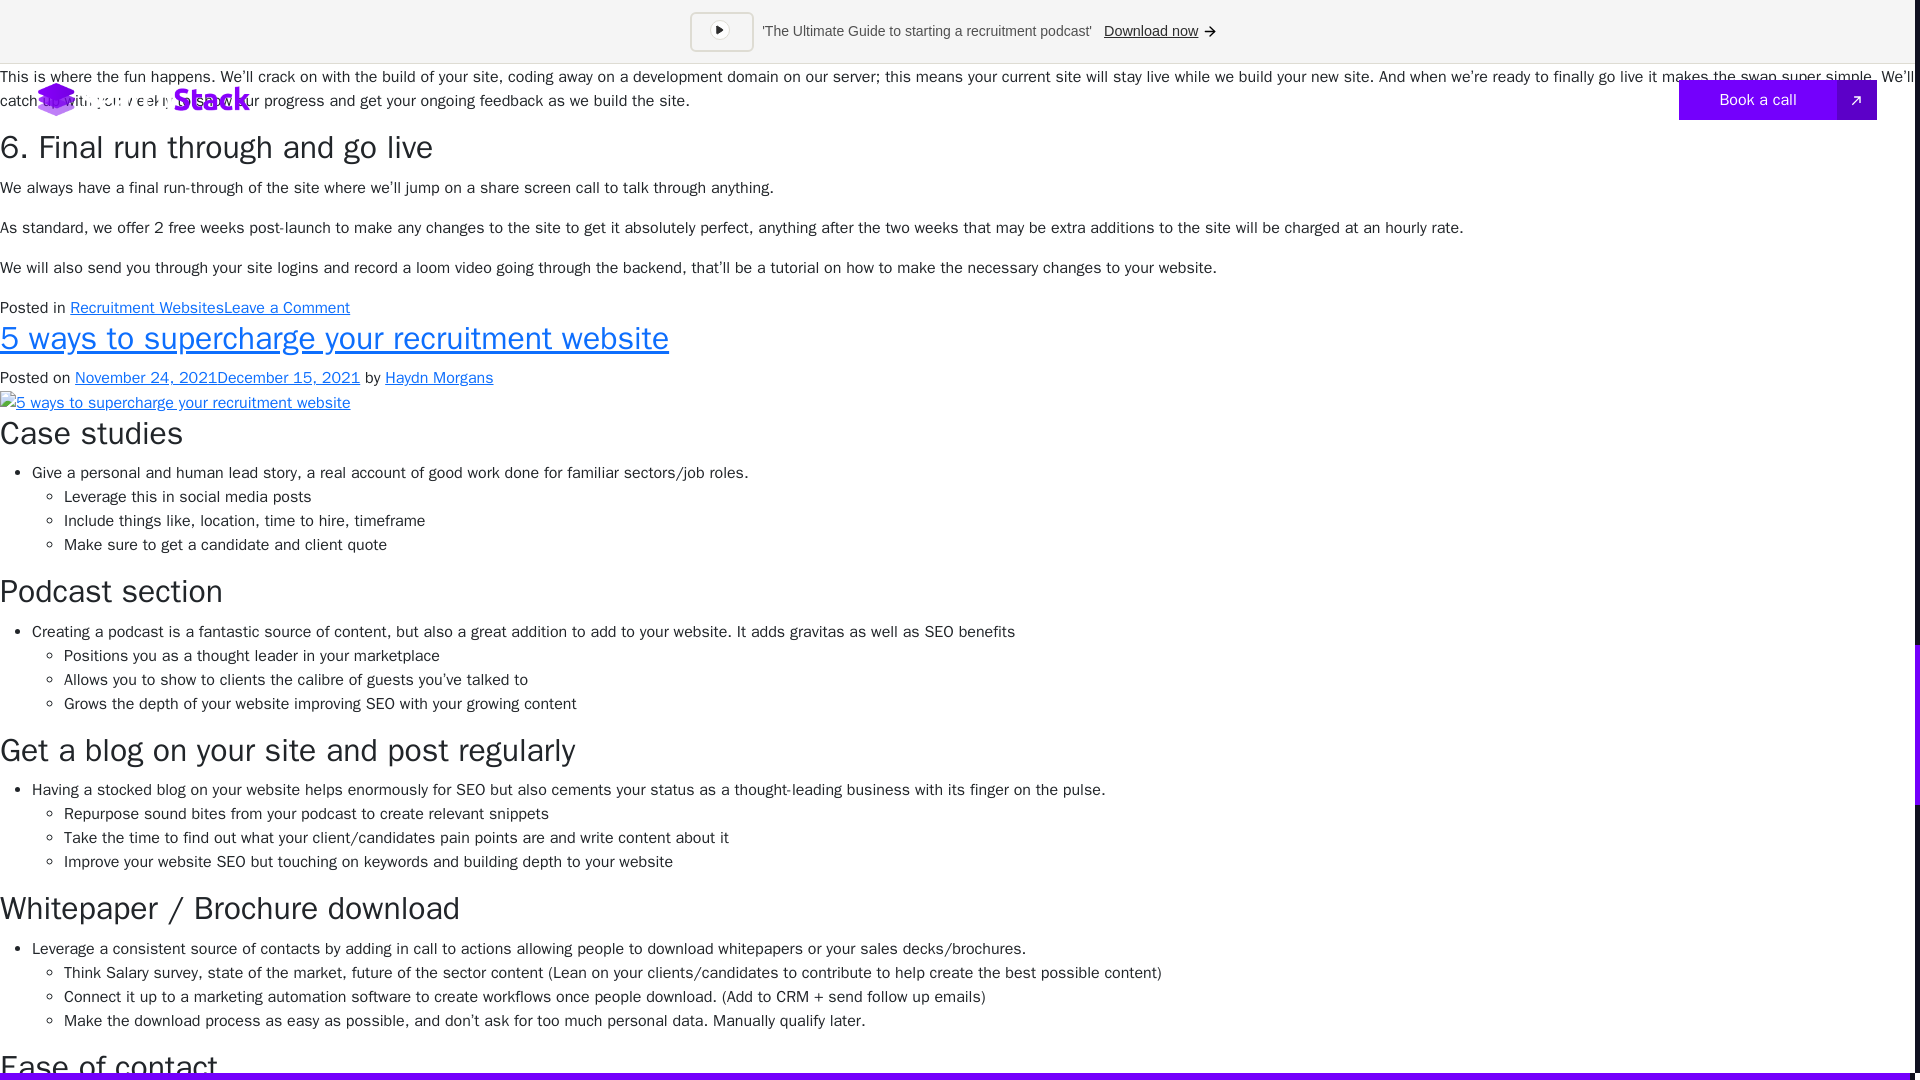 The image size is (1920, 1080). Describe the element at coordinates (146, 308) in the screenshot. I see `Recruitment Websites` at that location.